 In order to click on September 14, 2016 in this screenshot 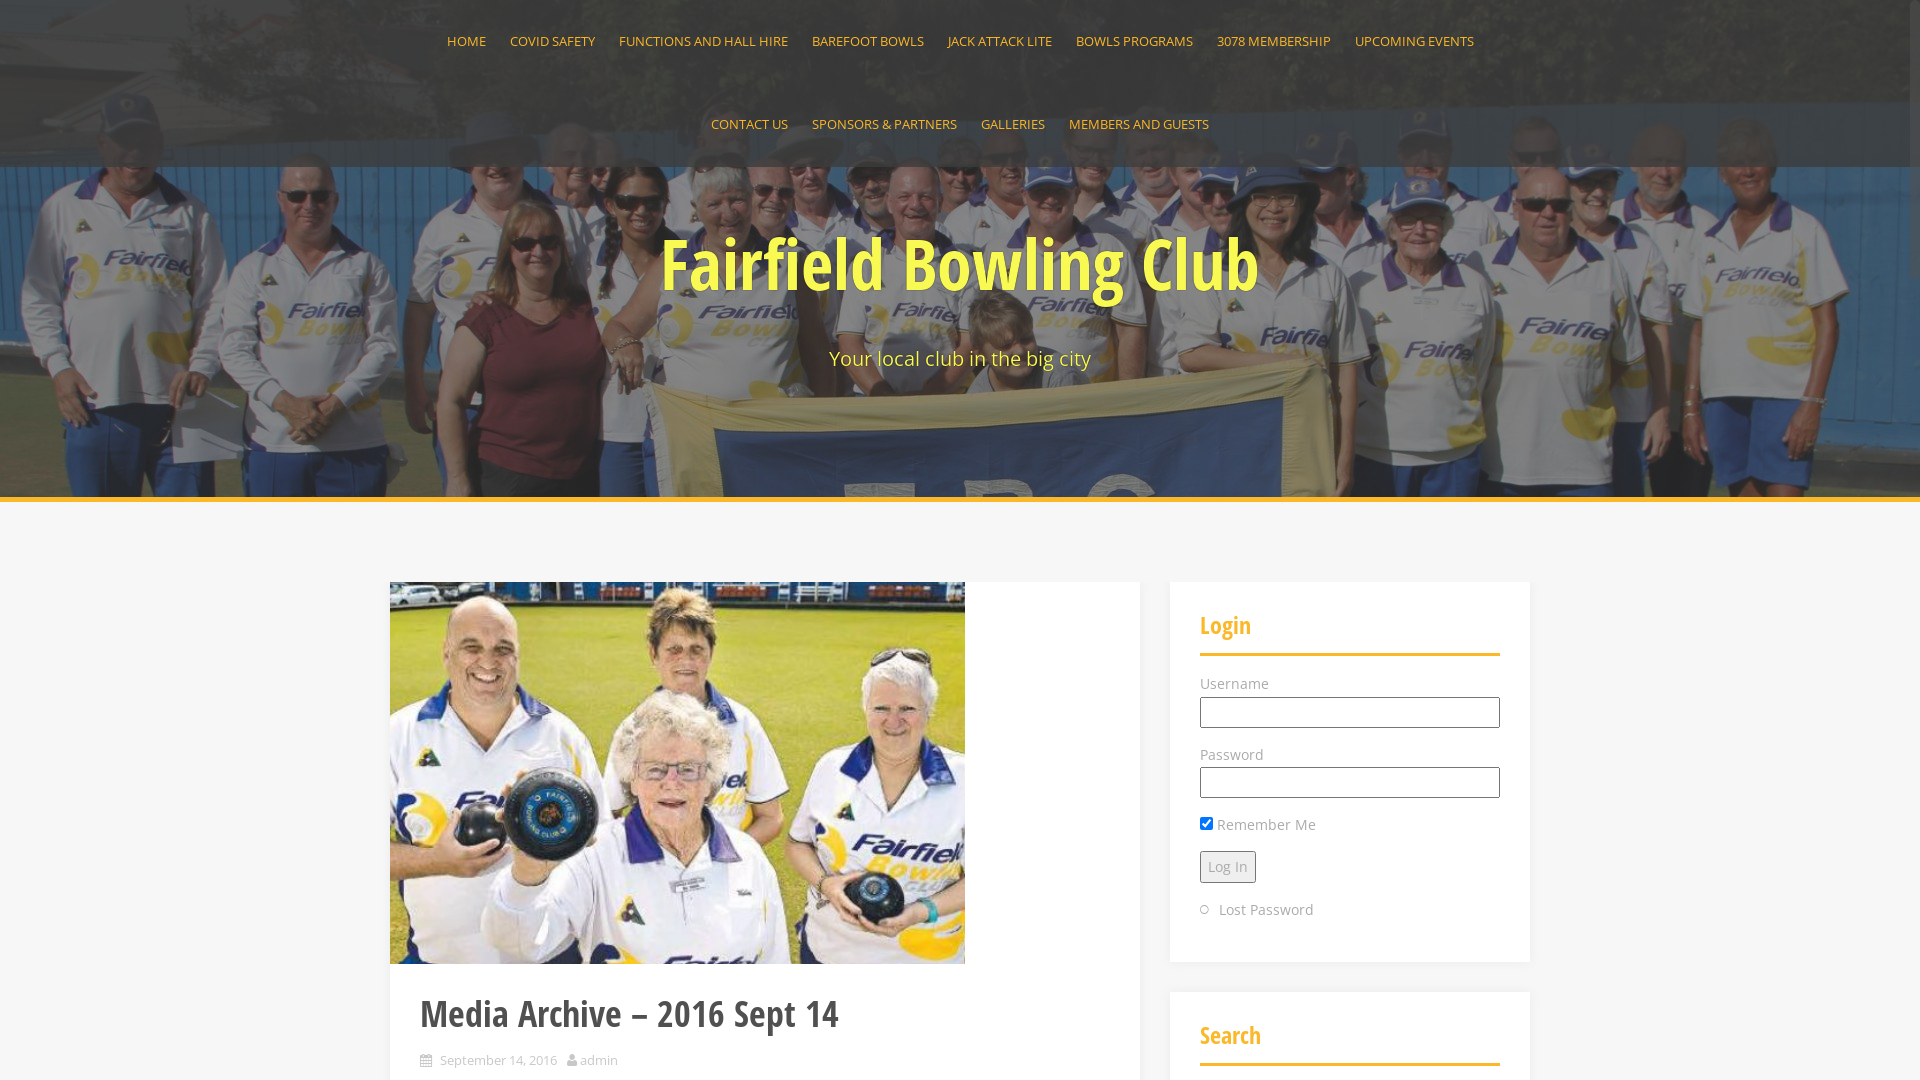, I will do `click(498, 1060)`.